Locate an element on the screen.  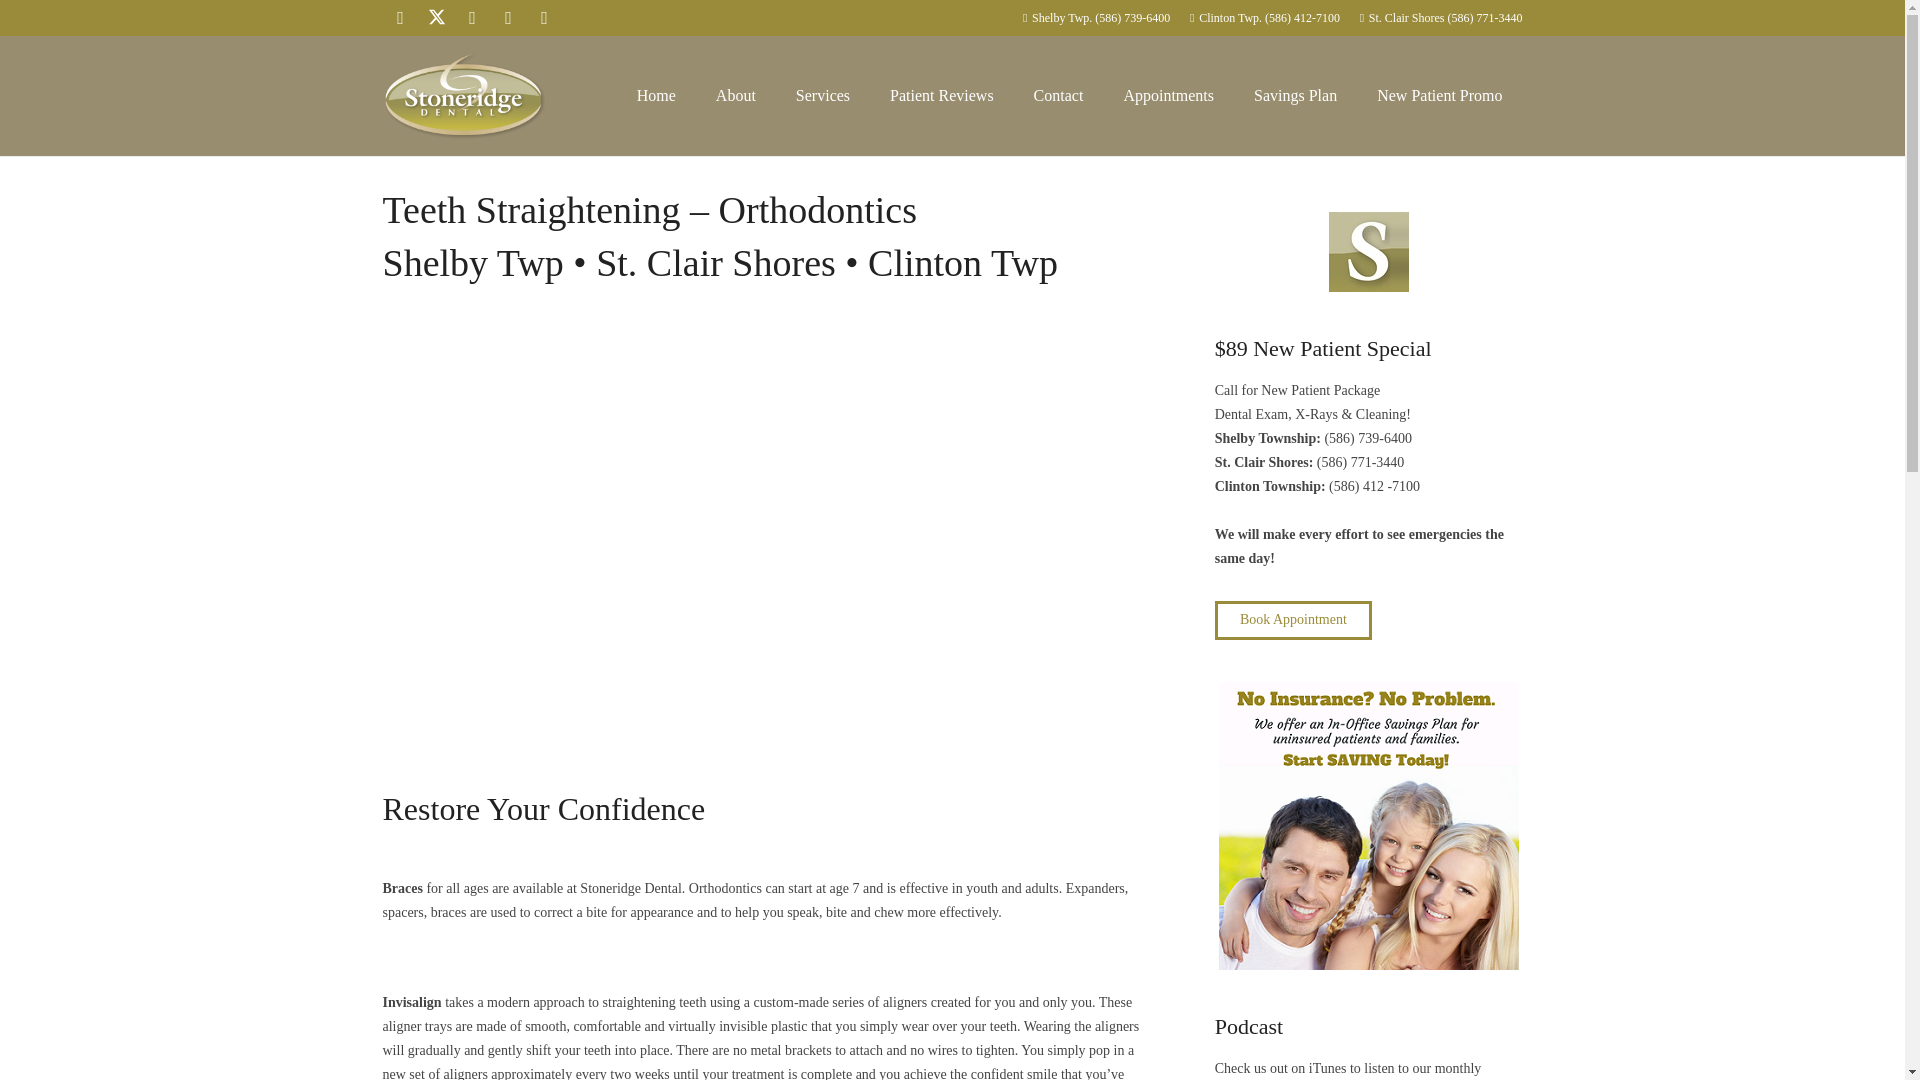
Savings Plan is located at coordinates (1296, 95).